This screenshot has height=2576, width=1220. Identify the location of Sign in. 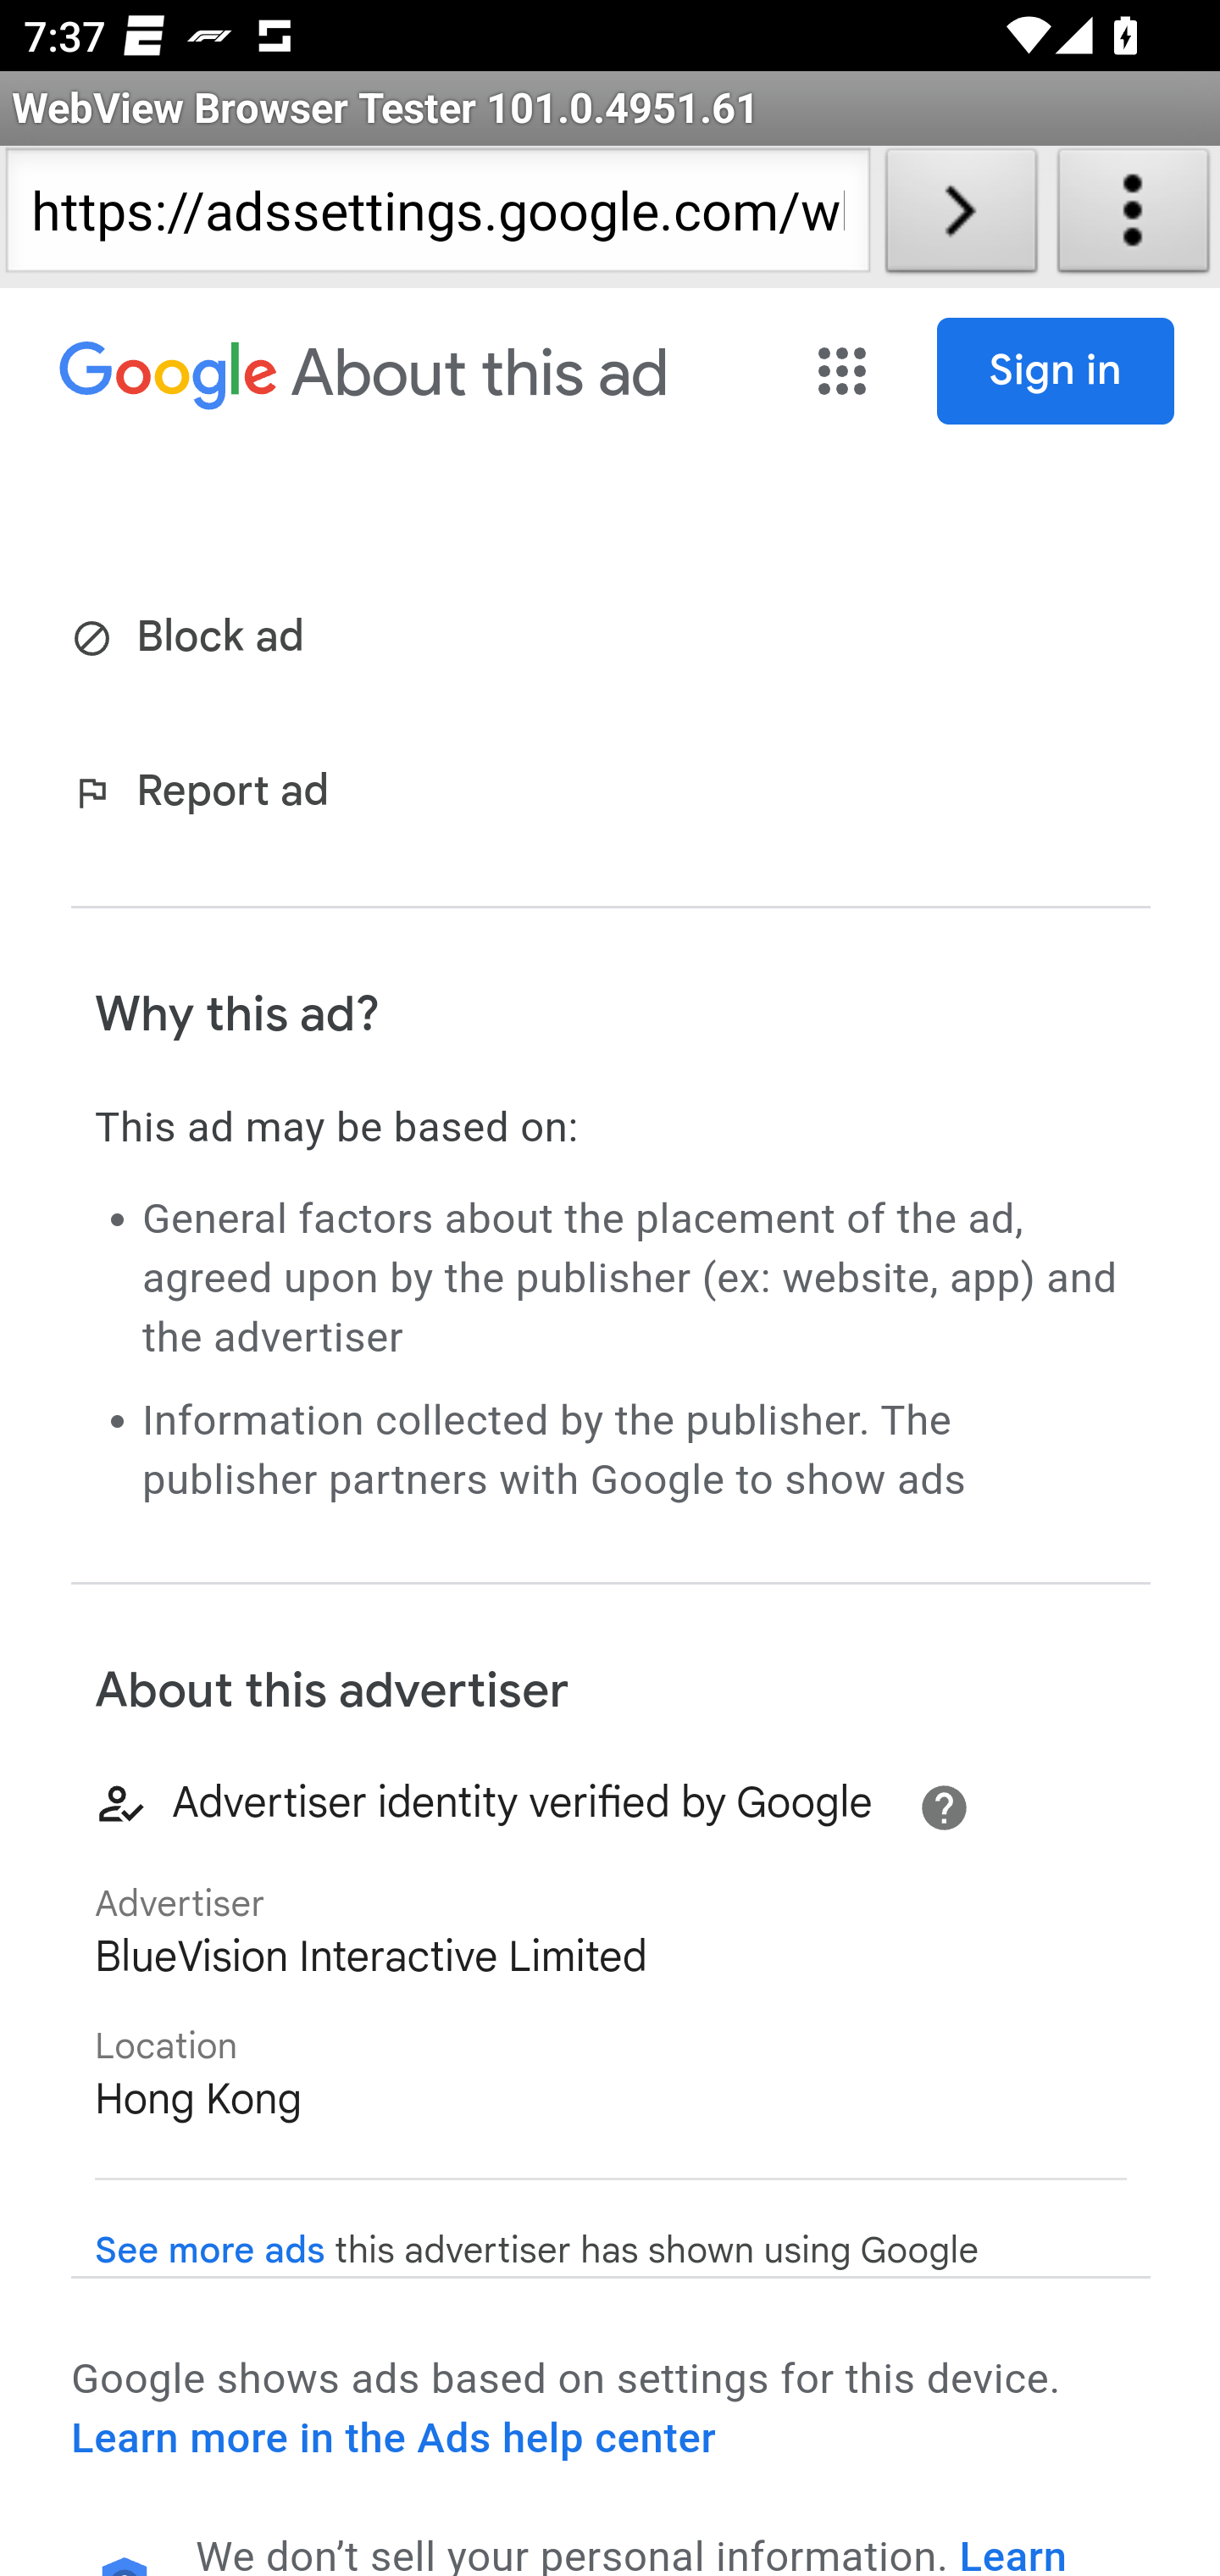
(1056, 371).